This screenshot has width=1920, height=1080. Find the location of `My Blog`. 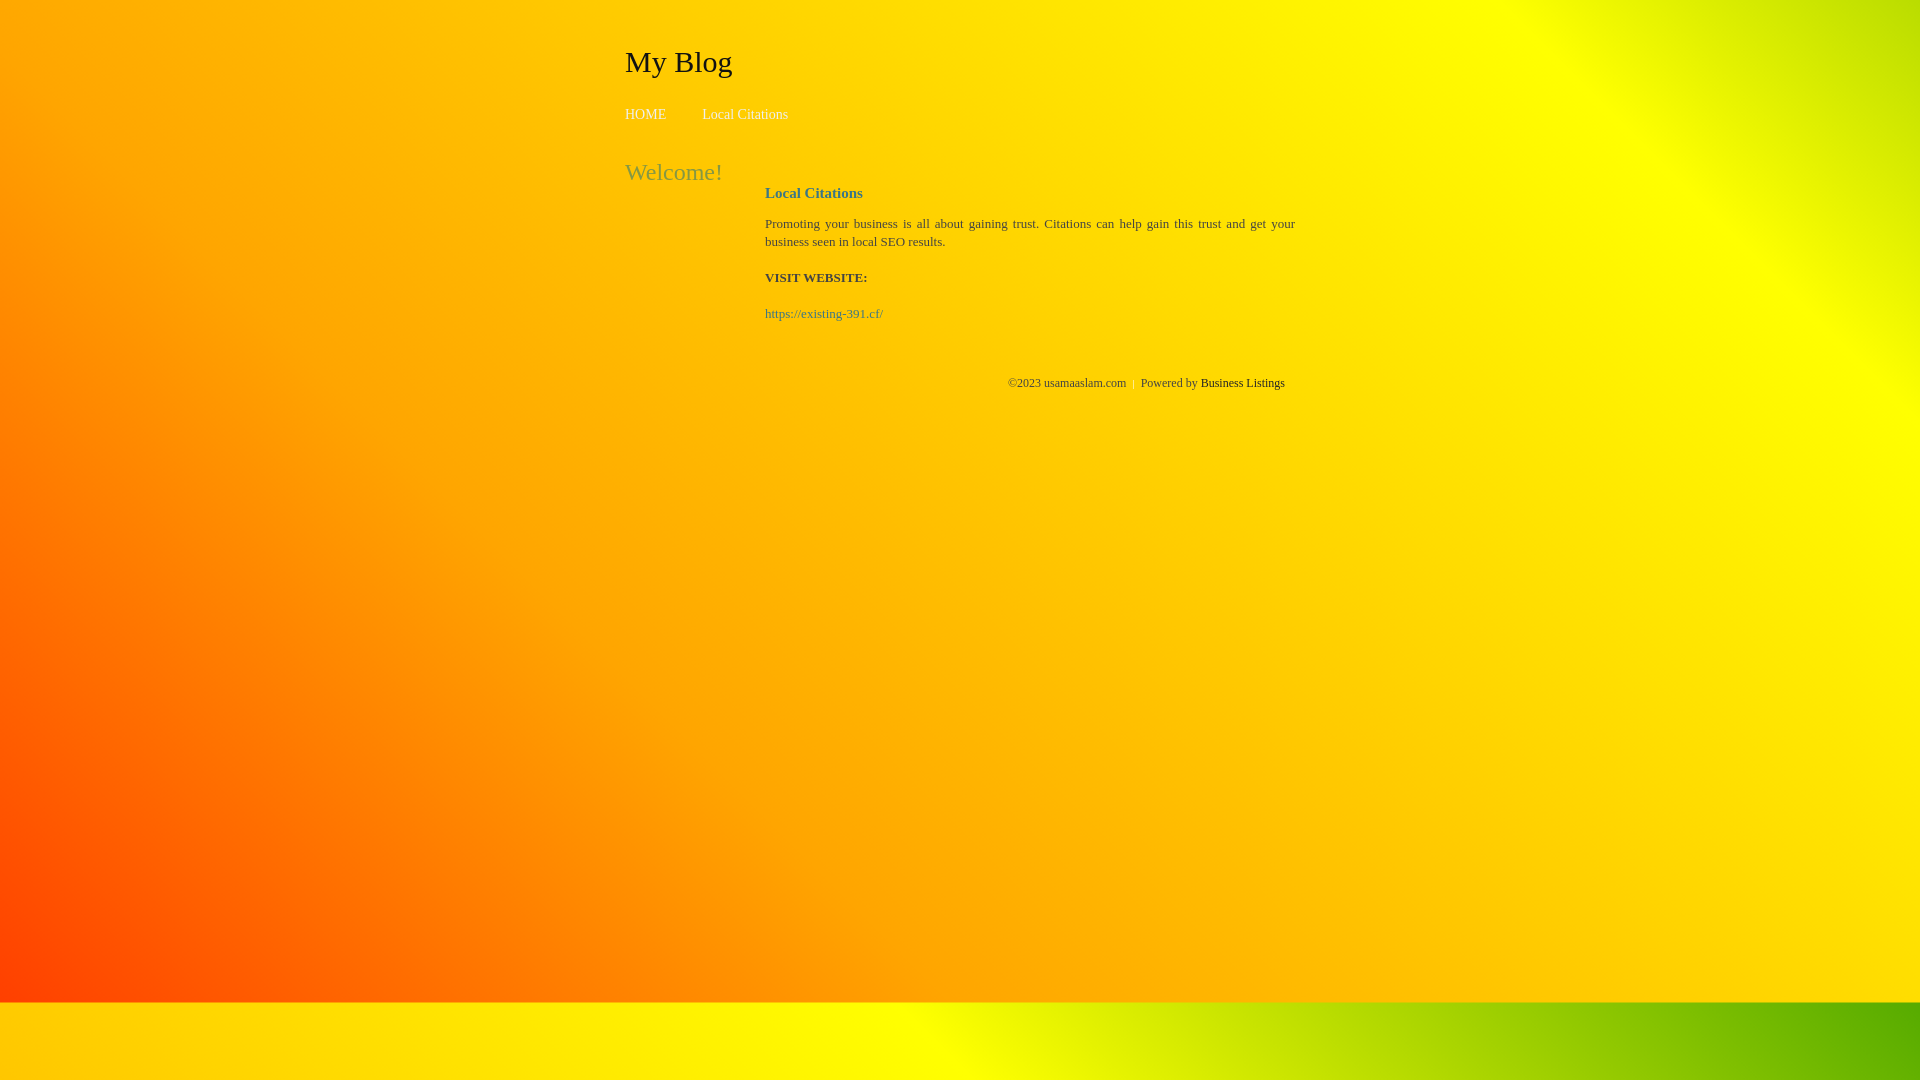

My Blog is located at coordinates (679, 61).